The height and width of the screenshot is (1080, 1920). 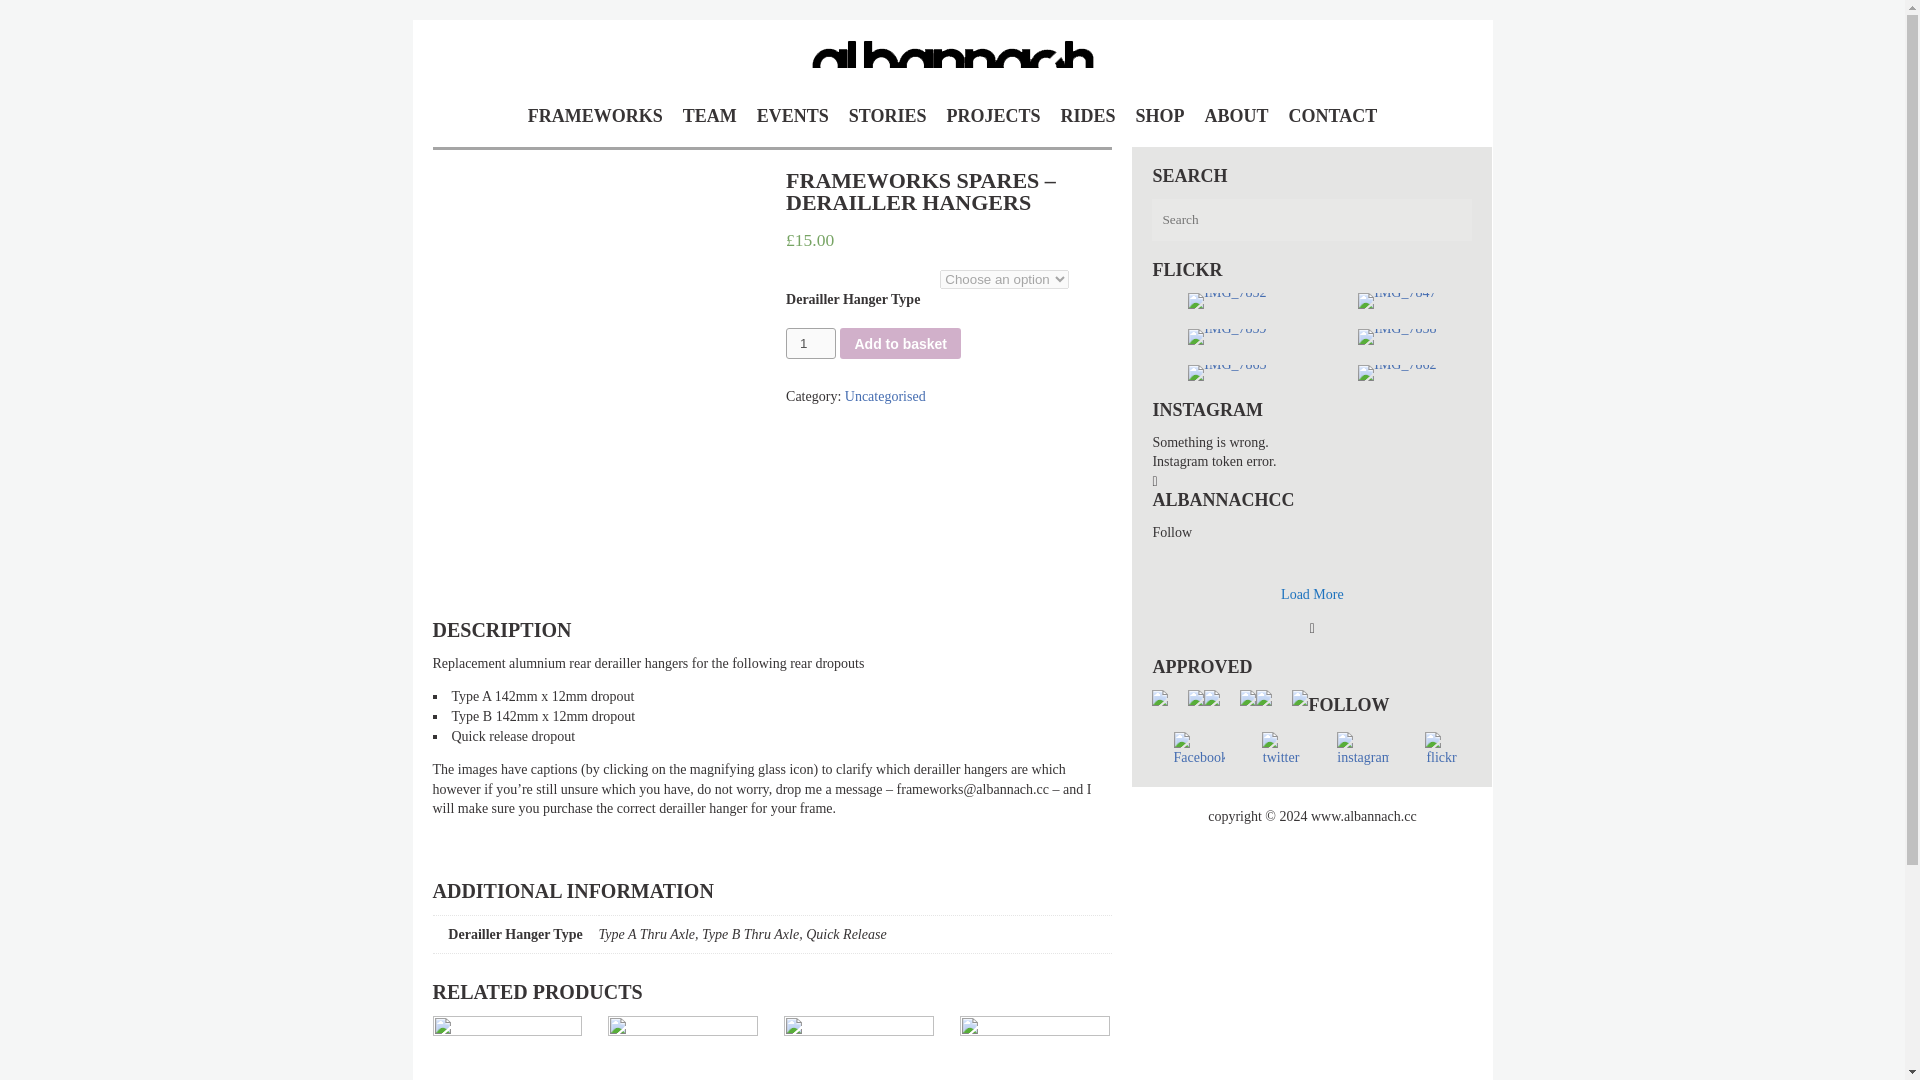 I want to click on Follow us on Instagram, so click(x=1363, y=750).